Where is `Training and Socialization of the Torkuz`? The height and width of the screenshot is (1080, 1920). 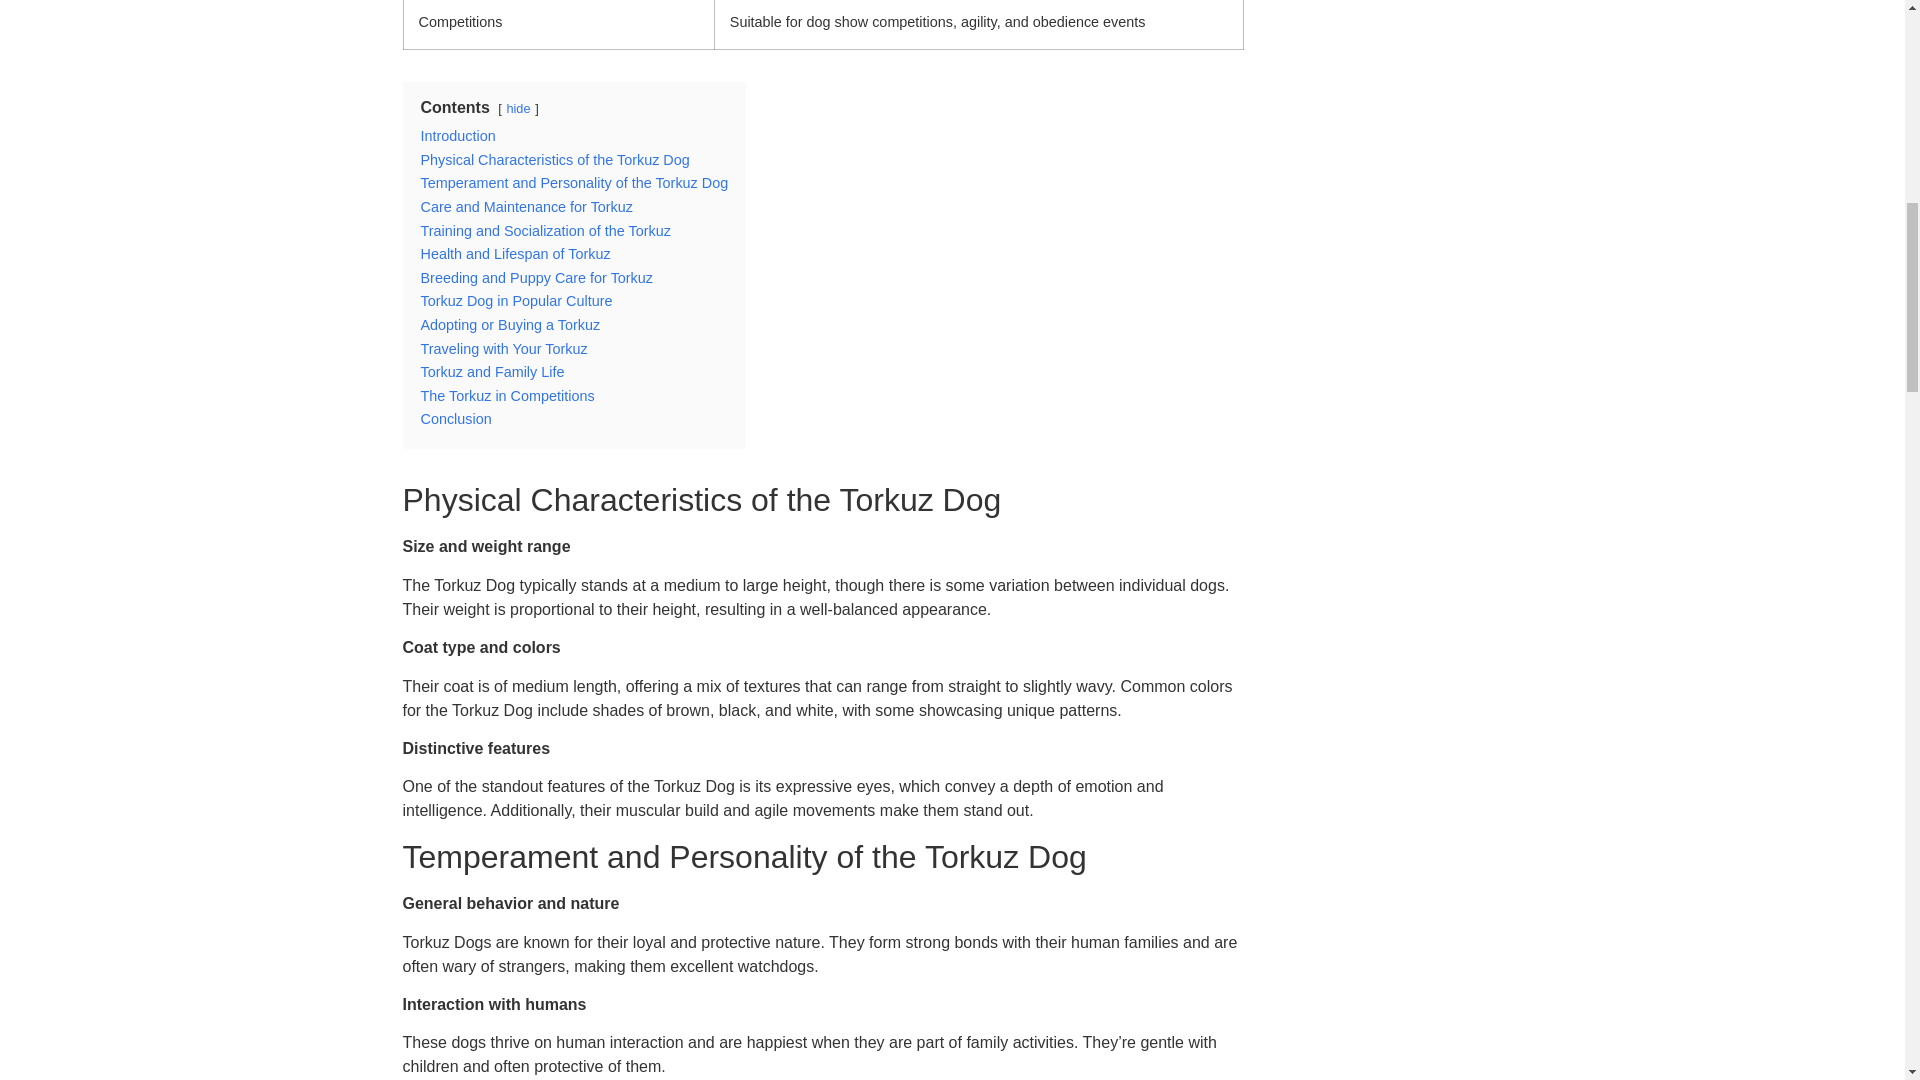
Training and Socialization of the Torkuz is located at coordinates (545, 230).